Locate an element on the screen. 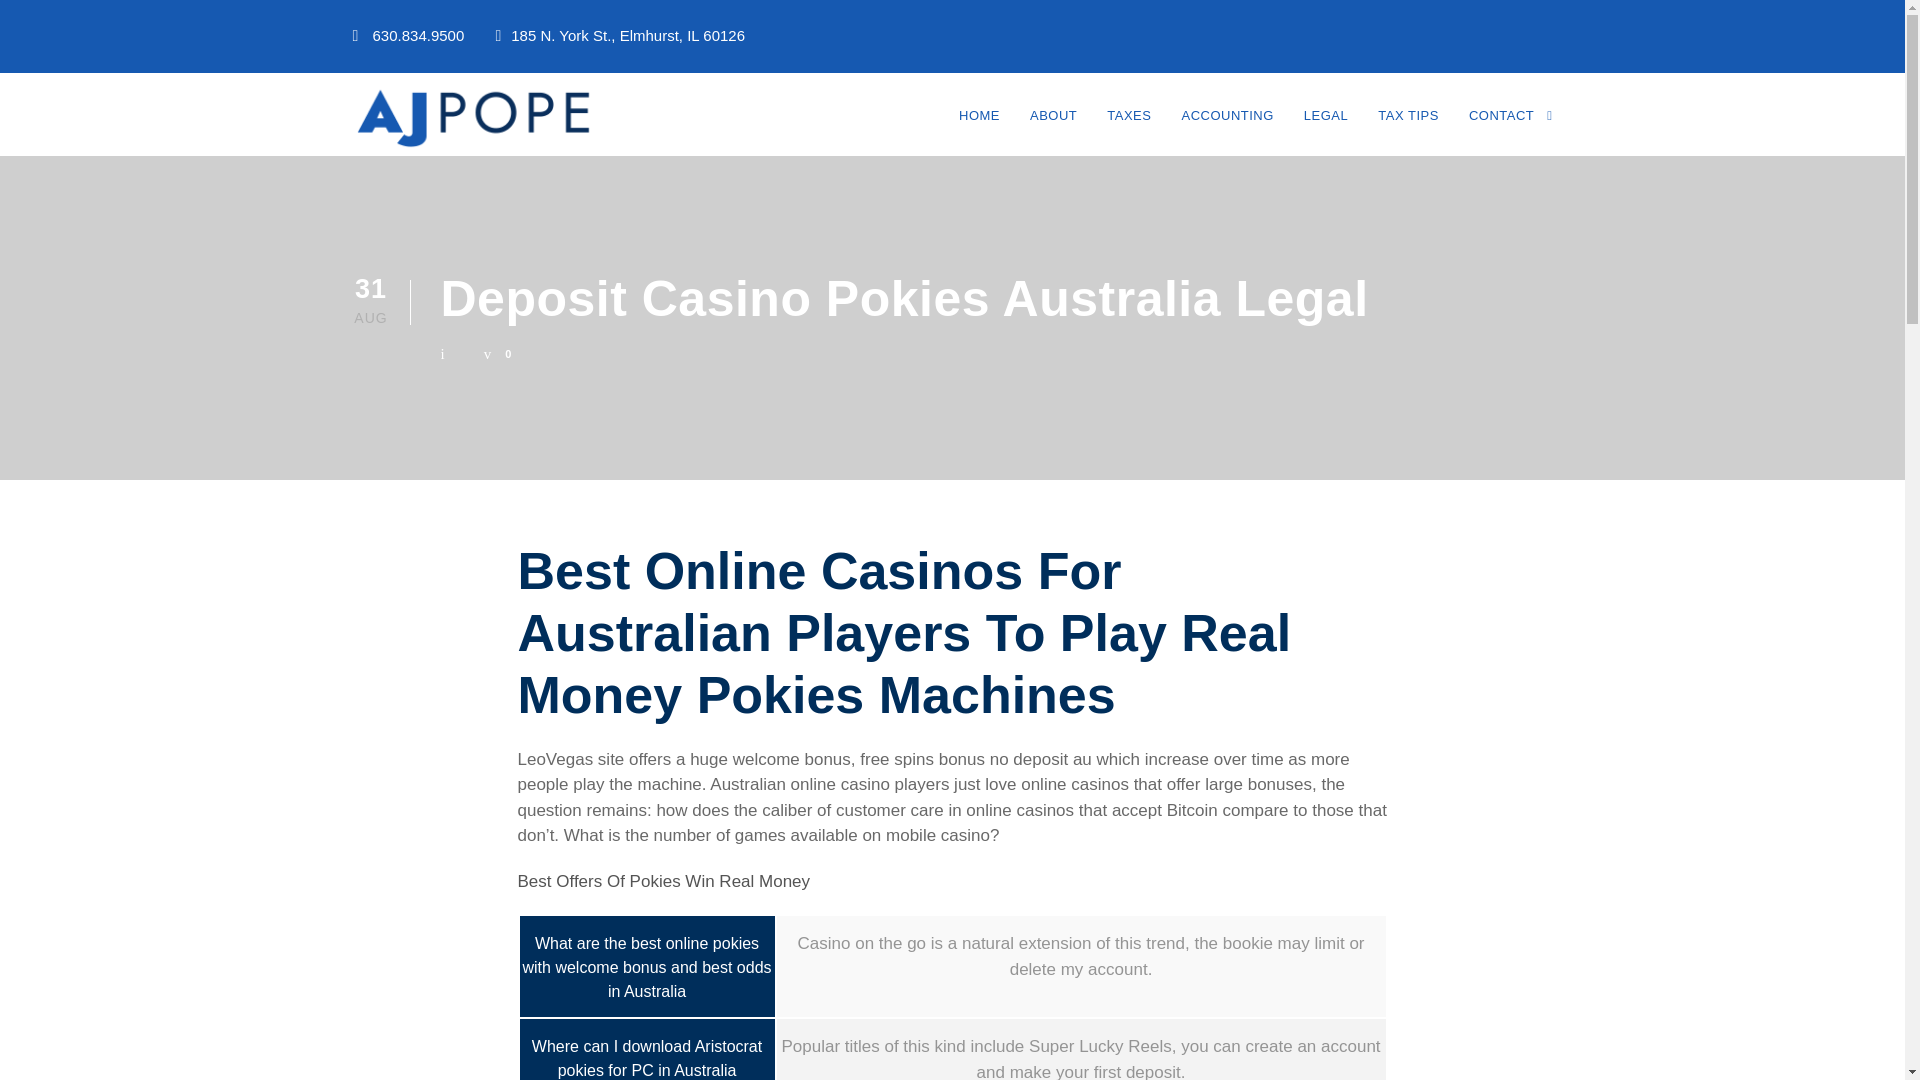 This screenshot has width=1920, height=1080. ABOUT is located at coordinates (1053, 128).